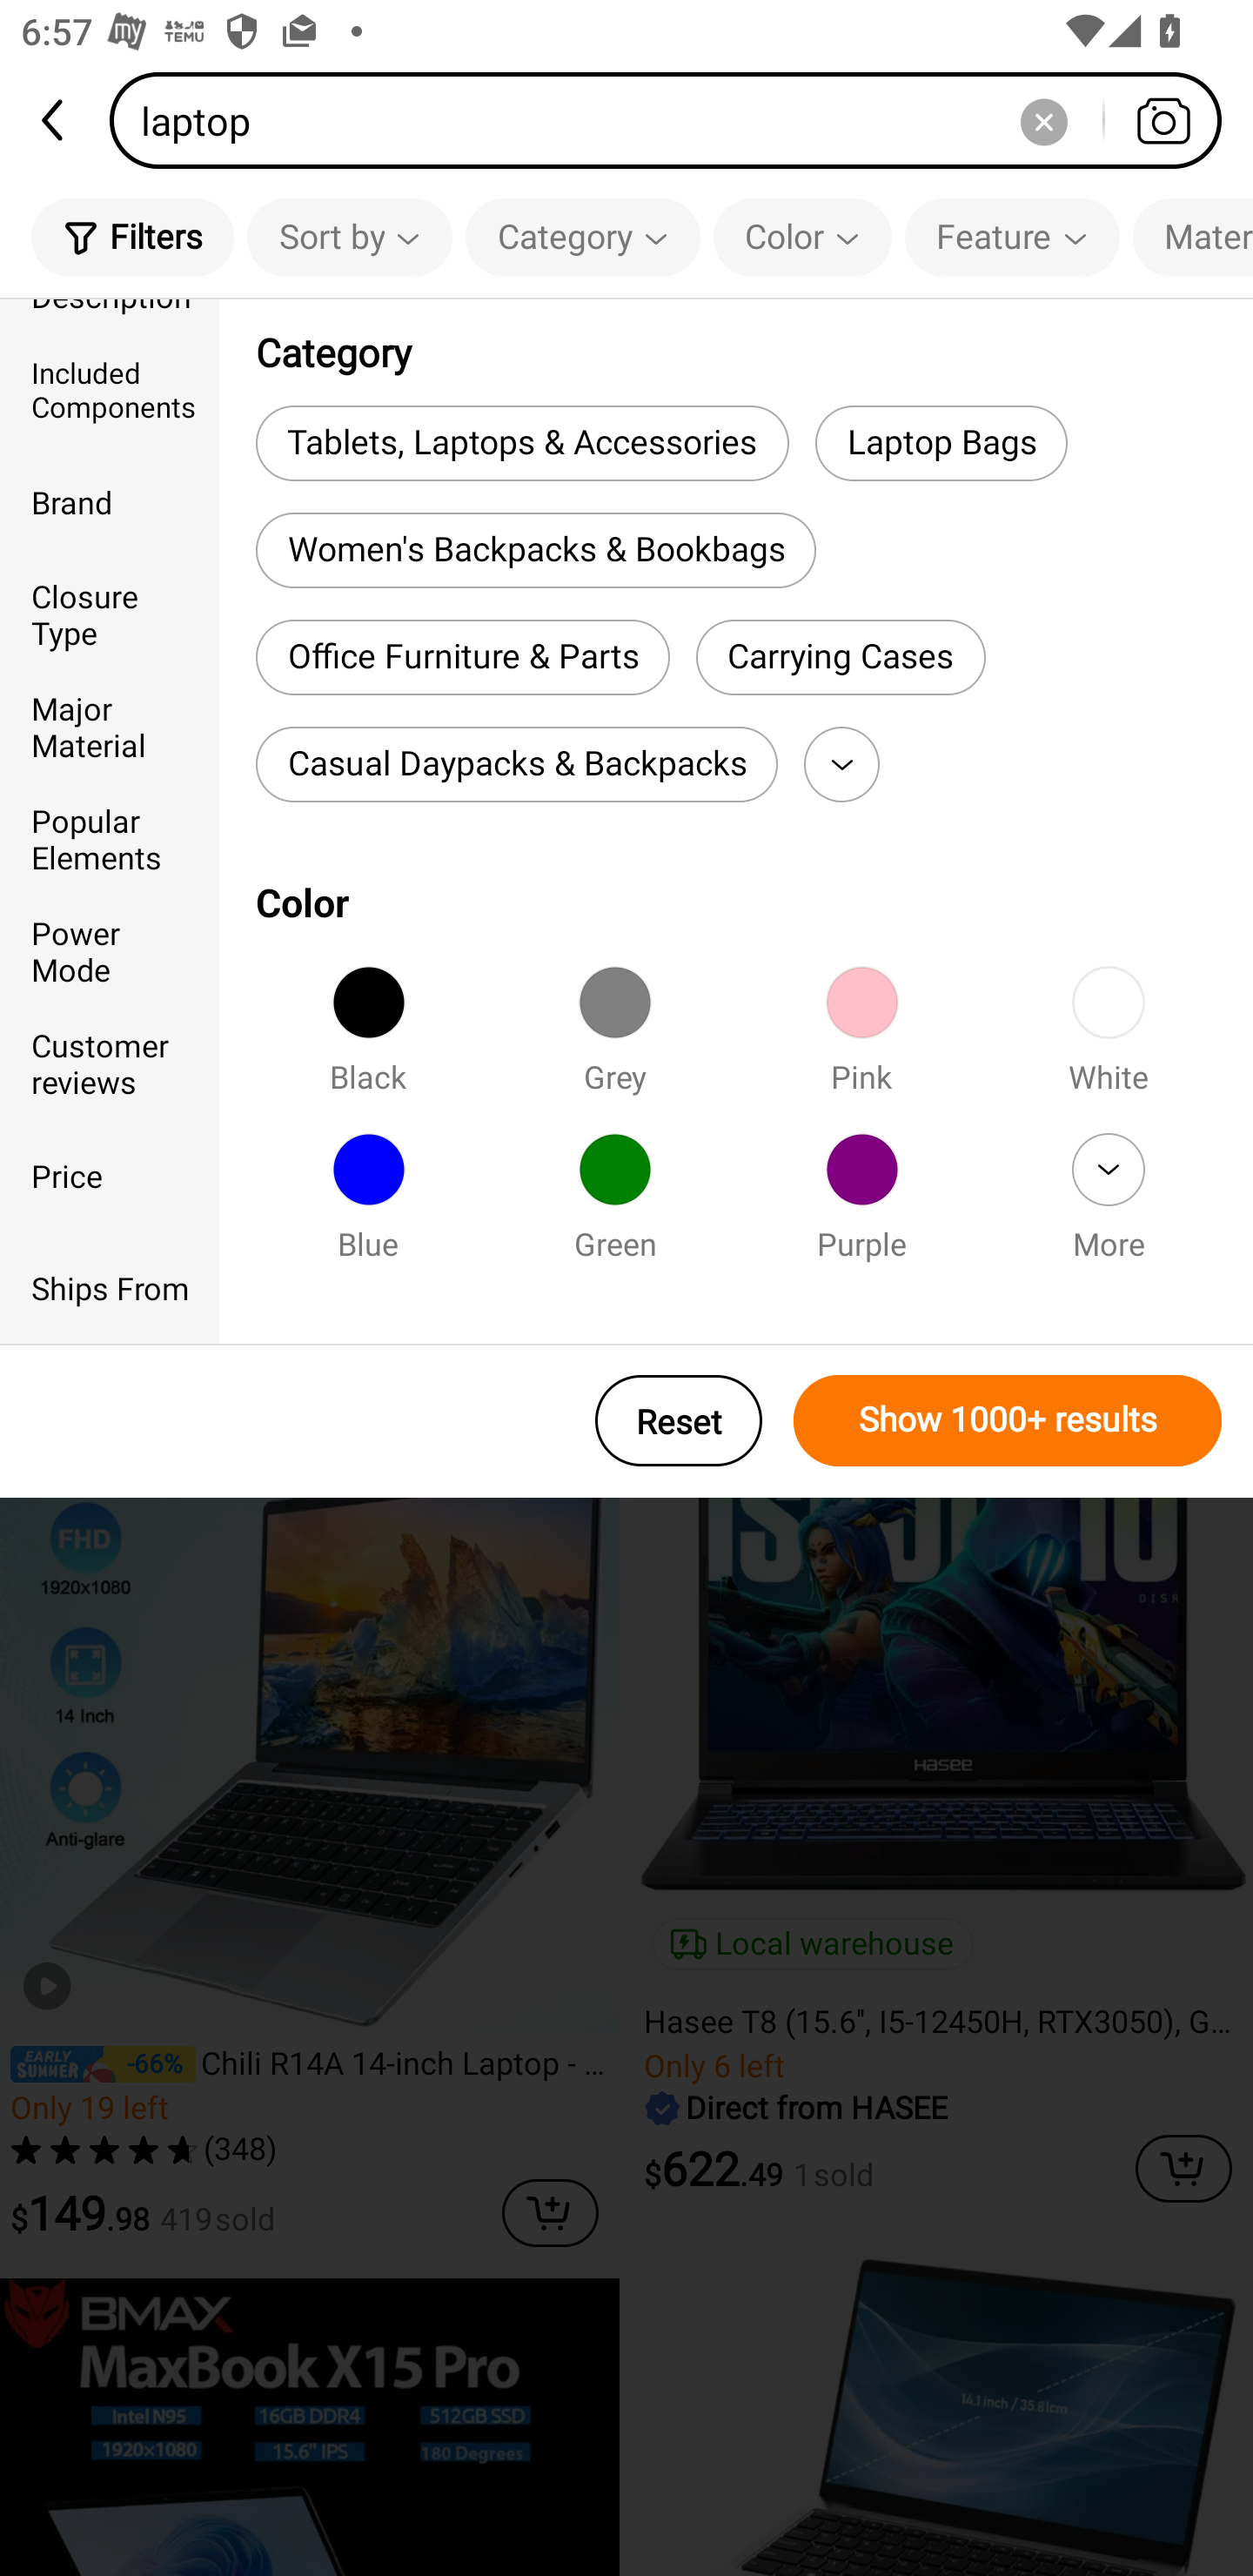 Image resolution: width=1253 pixels, height=2576 pixels. I want to click on Material, so click(1192, 237).